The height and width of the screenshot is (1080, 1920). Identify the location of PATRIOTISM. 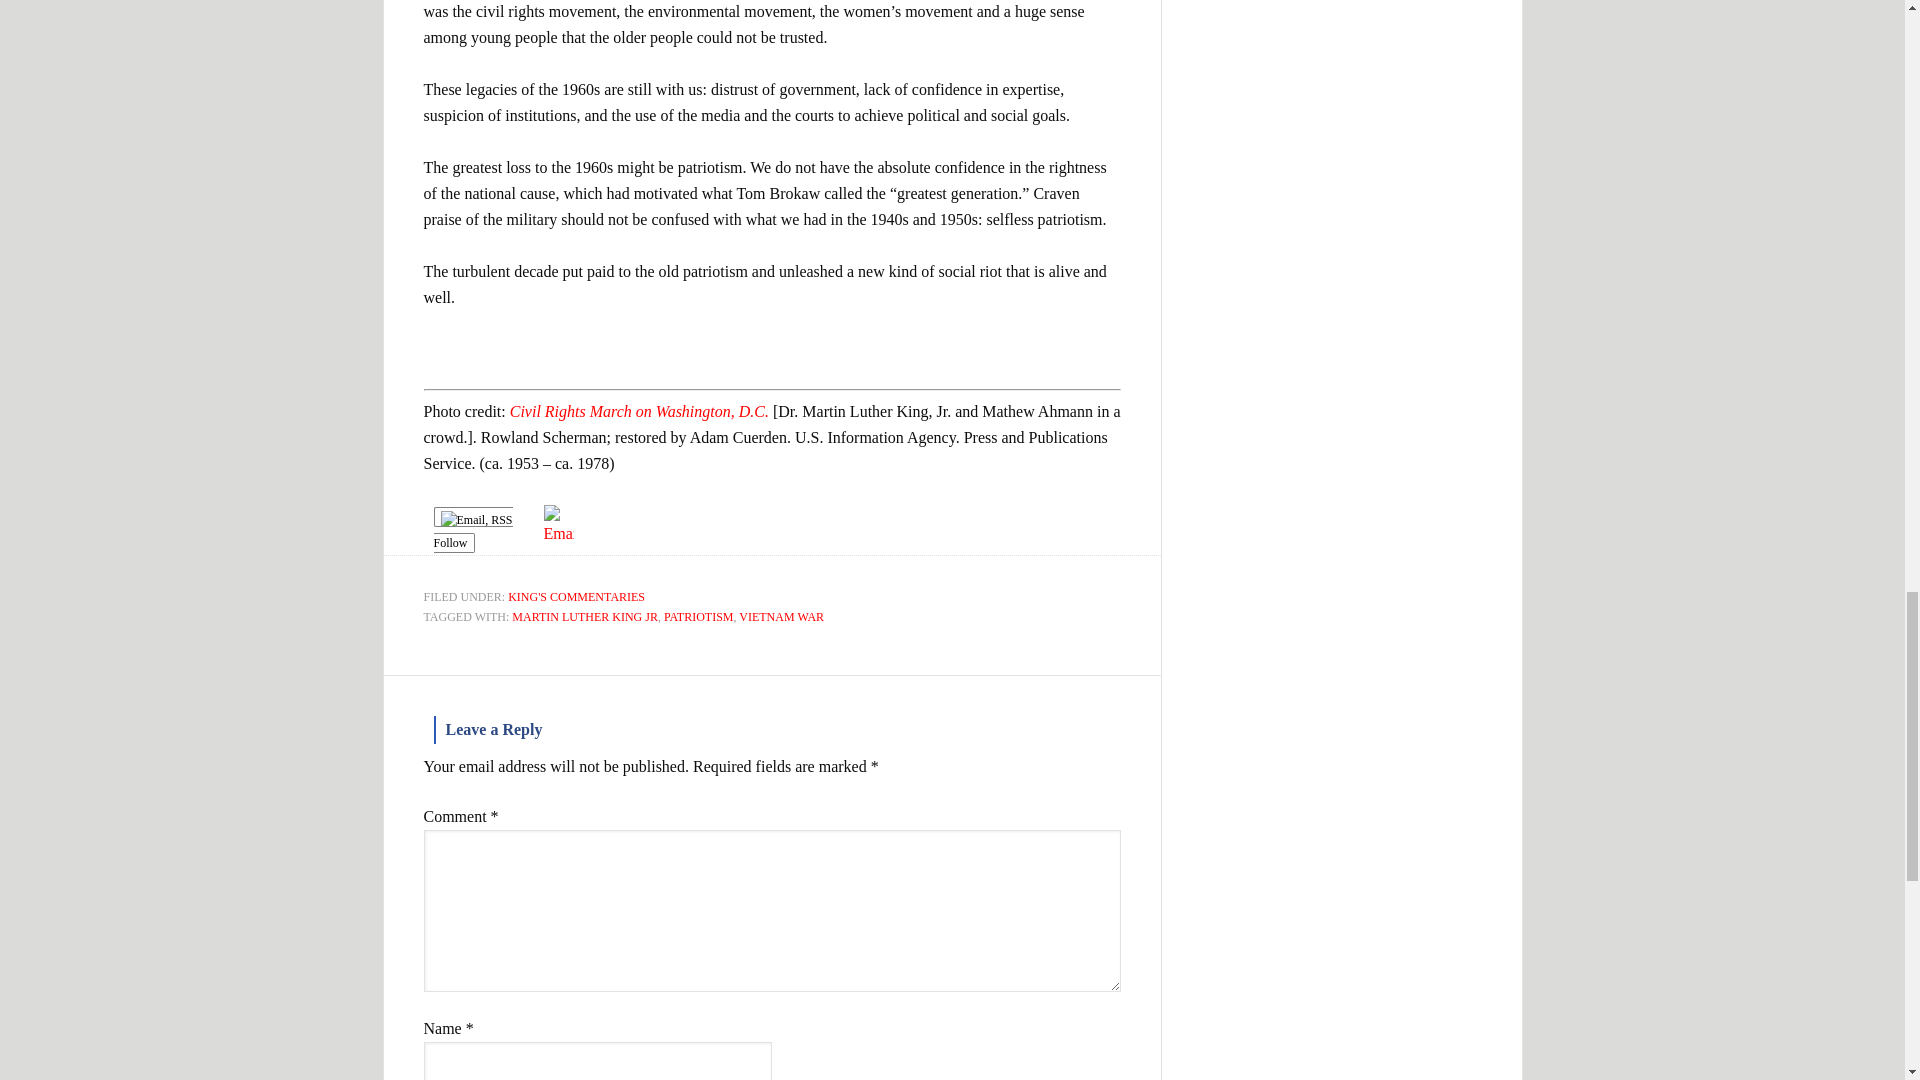
(698, 617).